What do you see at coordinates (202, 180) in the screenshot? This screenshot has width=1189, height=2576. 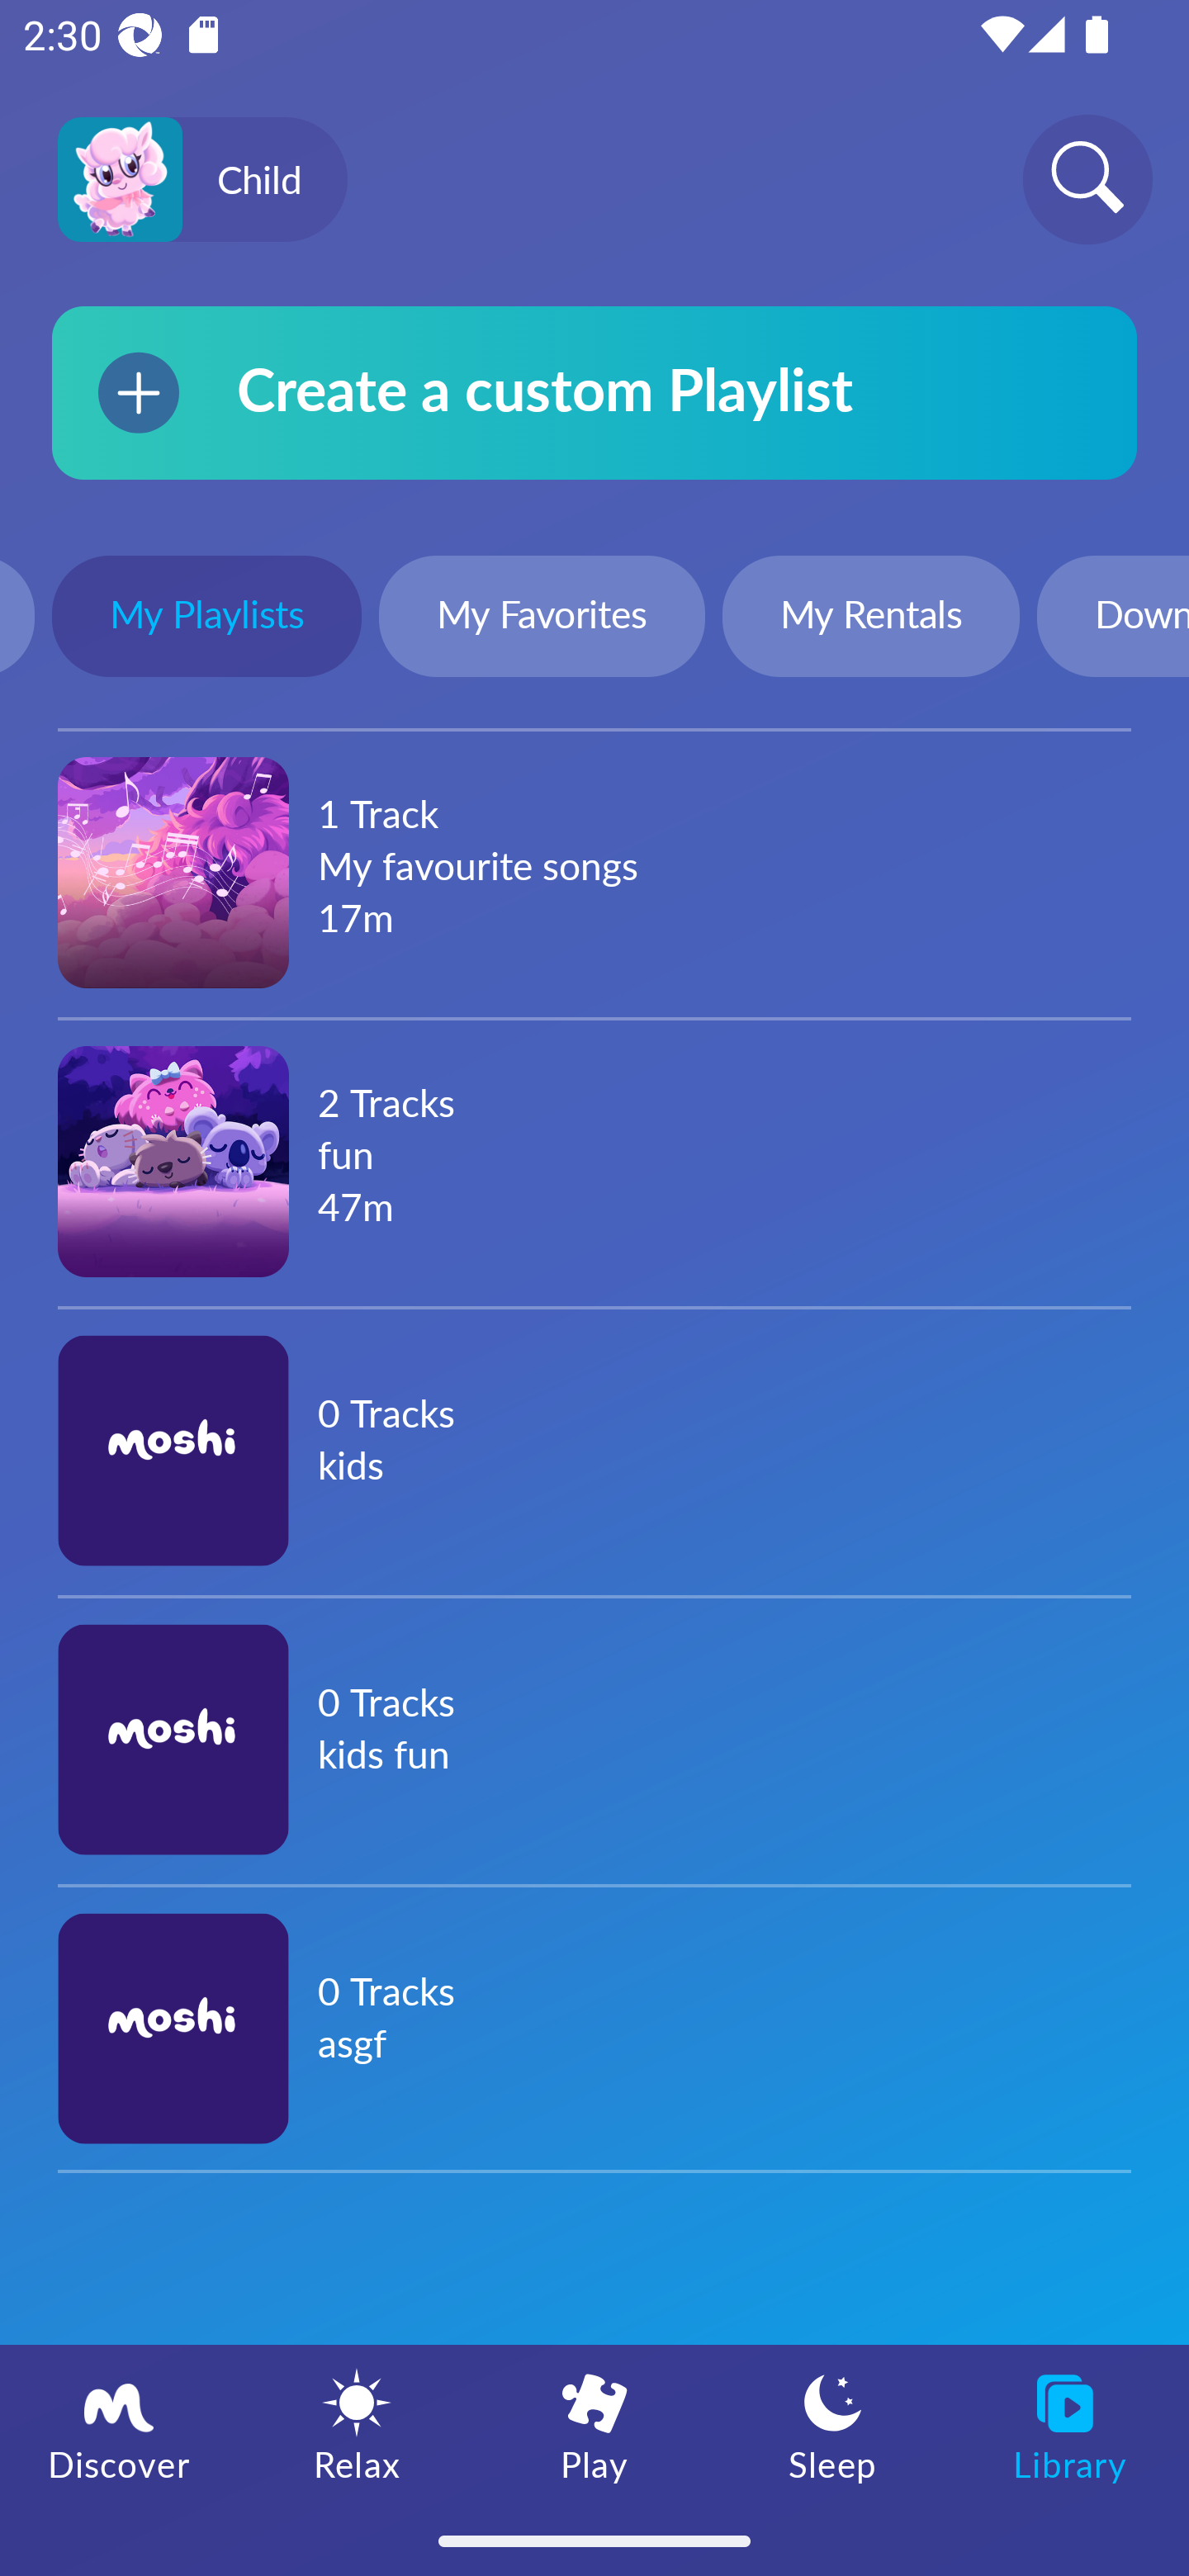 I see `Profile icon Child` at bounding box center [202, 180].